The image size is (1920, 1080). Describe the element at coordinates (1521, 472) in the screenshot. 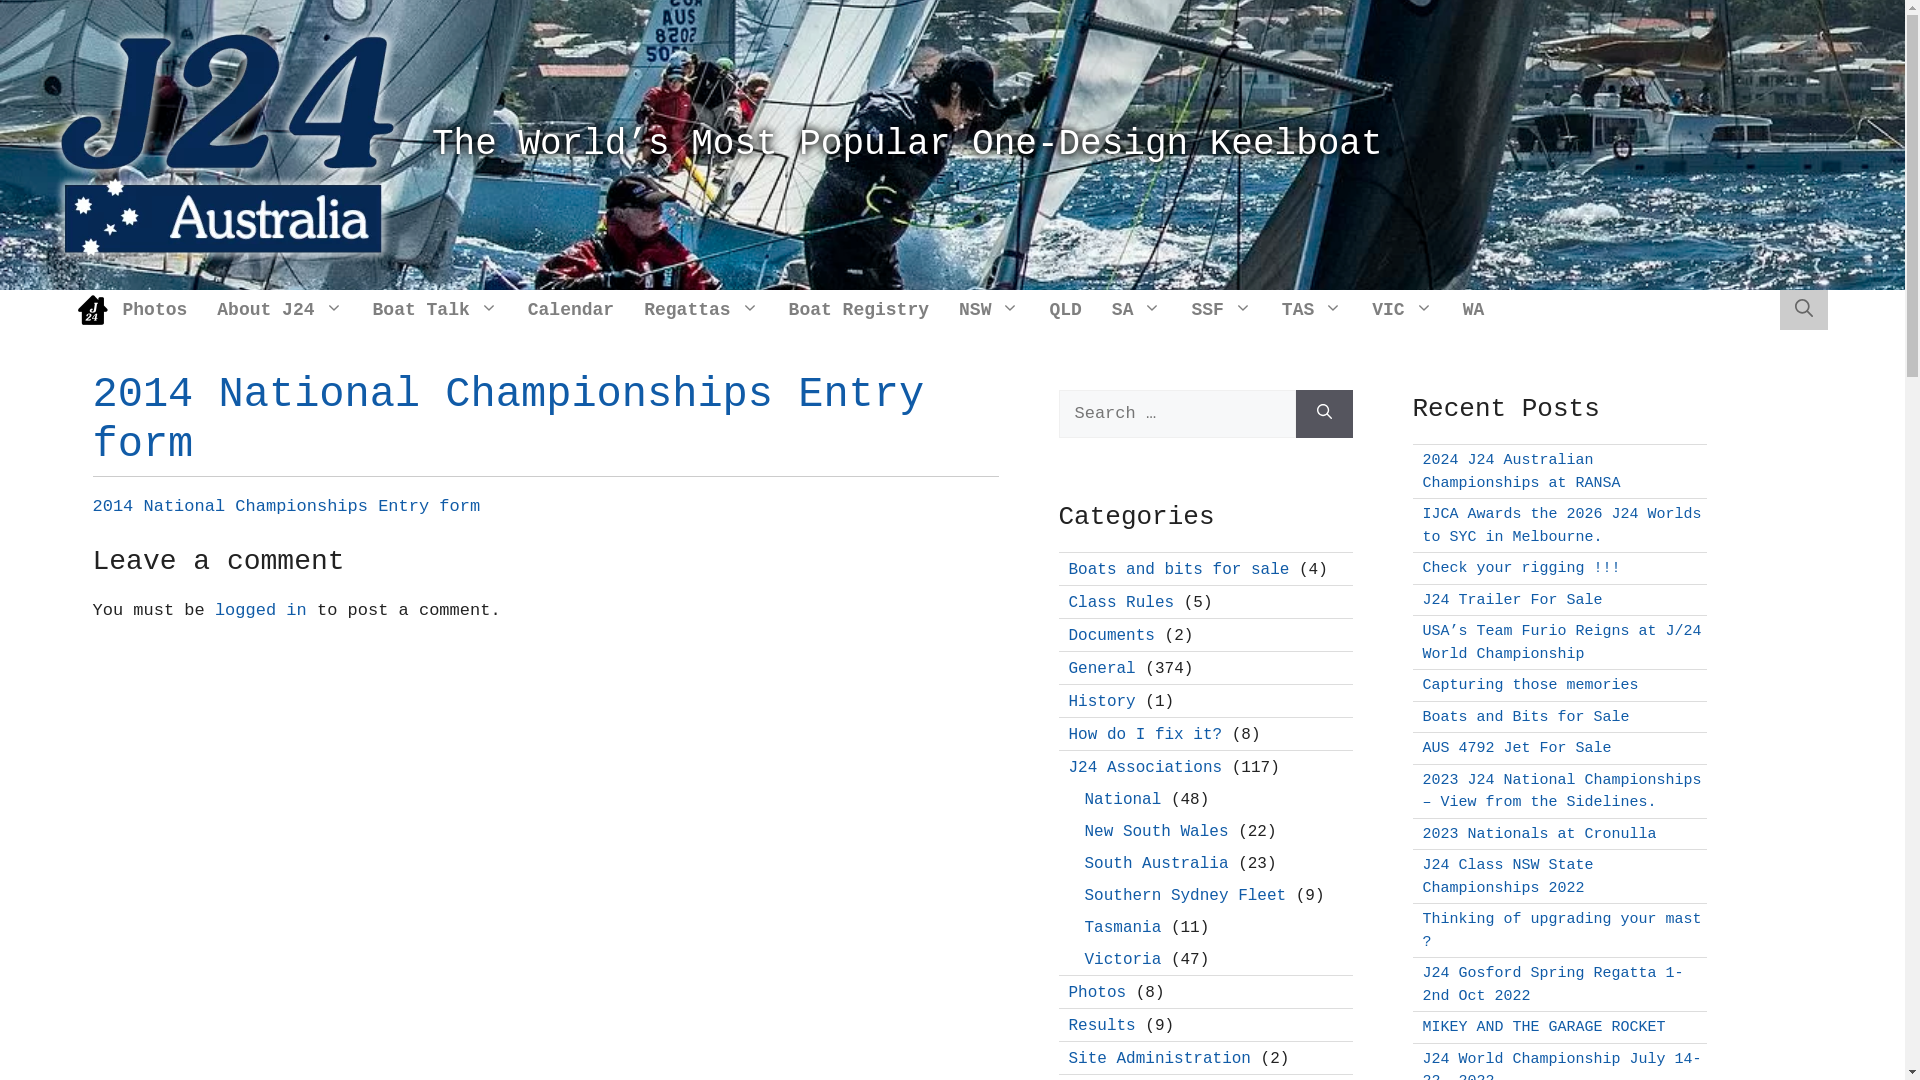

I see `2024 J24 Australian Championships at RANSA` at that location.